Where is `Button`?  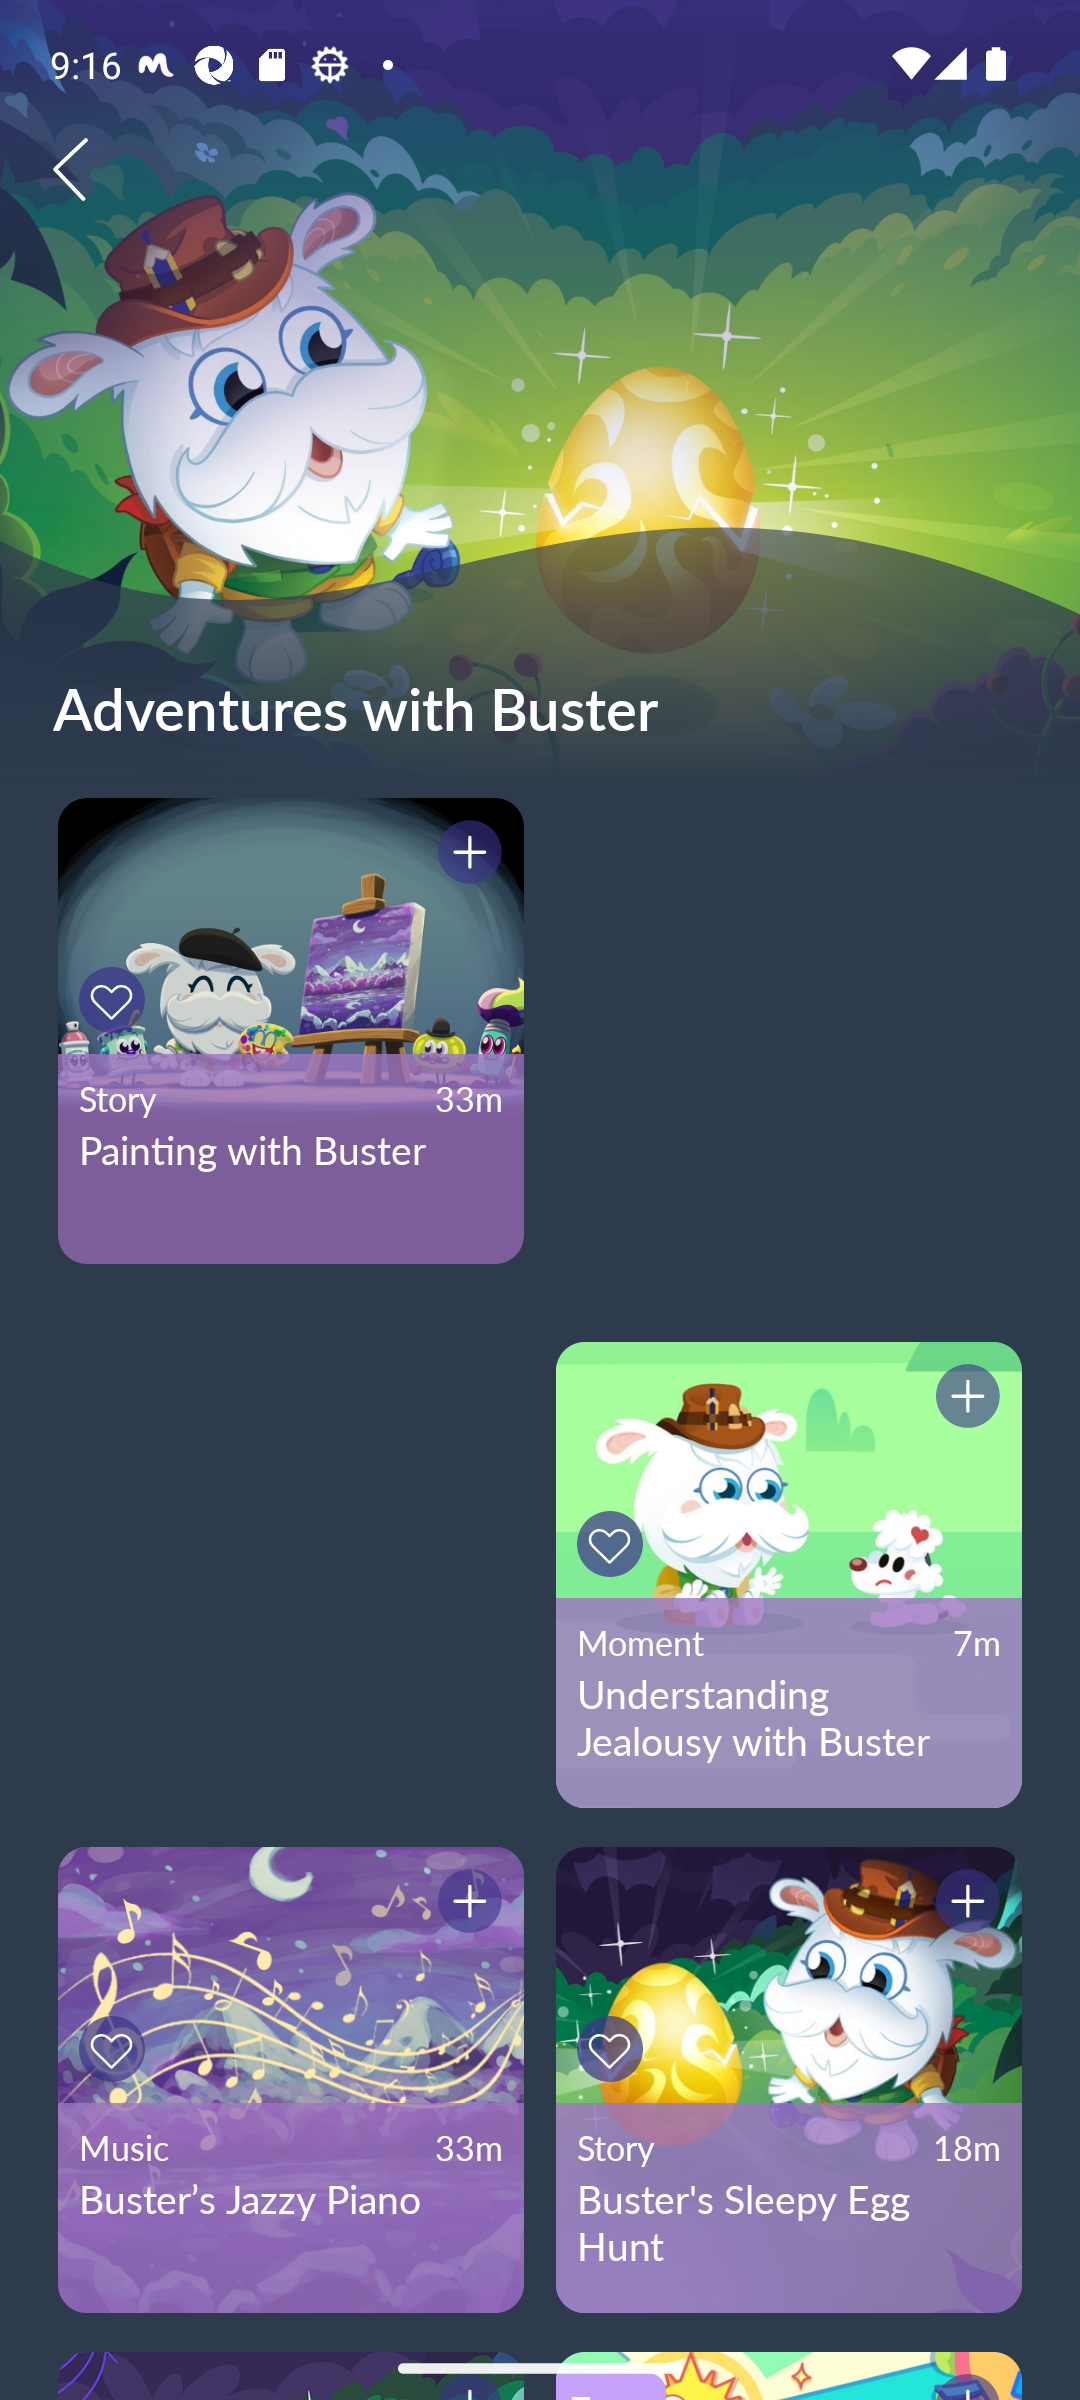
Button is located at coordinates (465, 1906).